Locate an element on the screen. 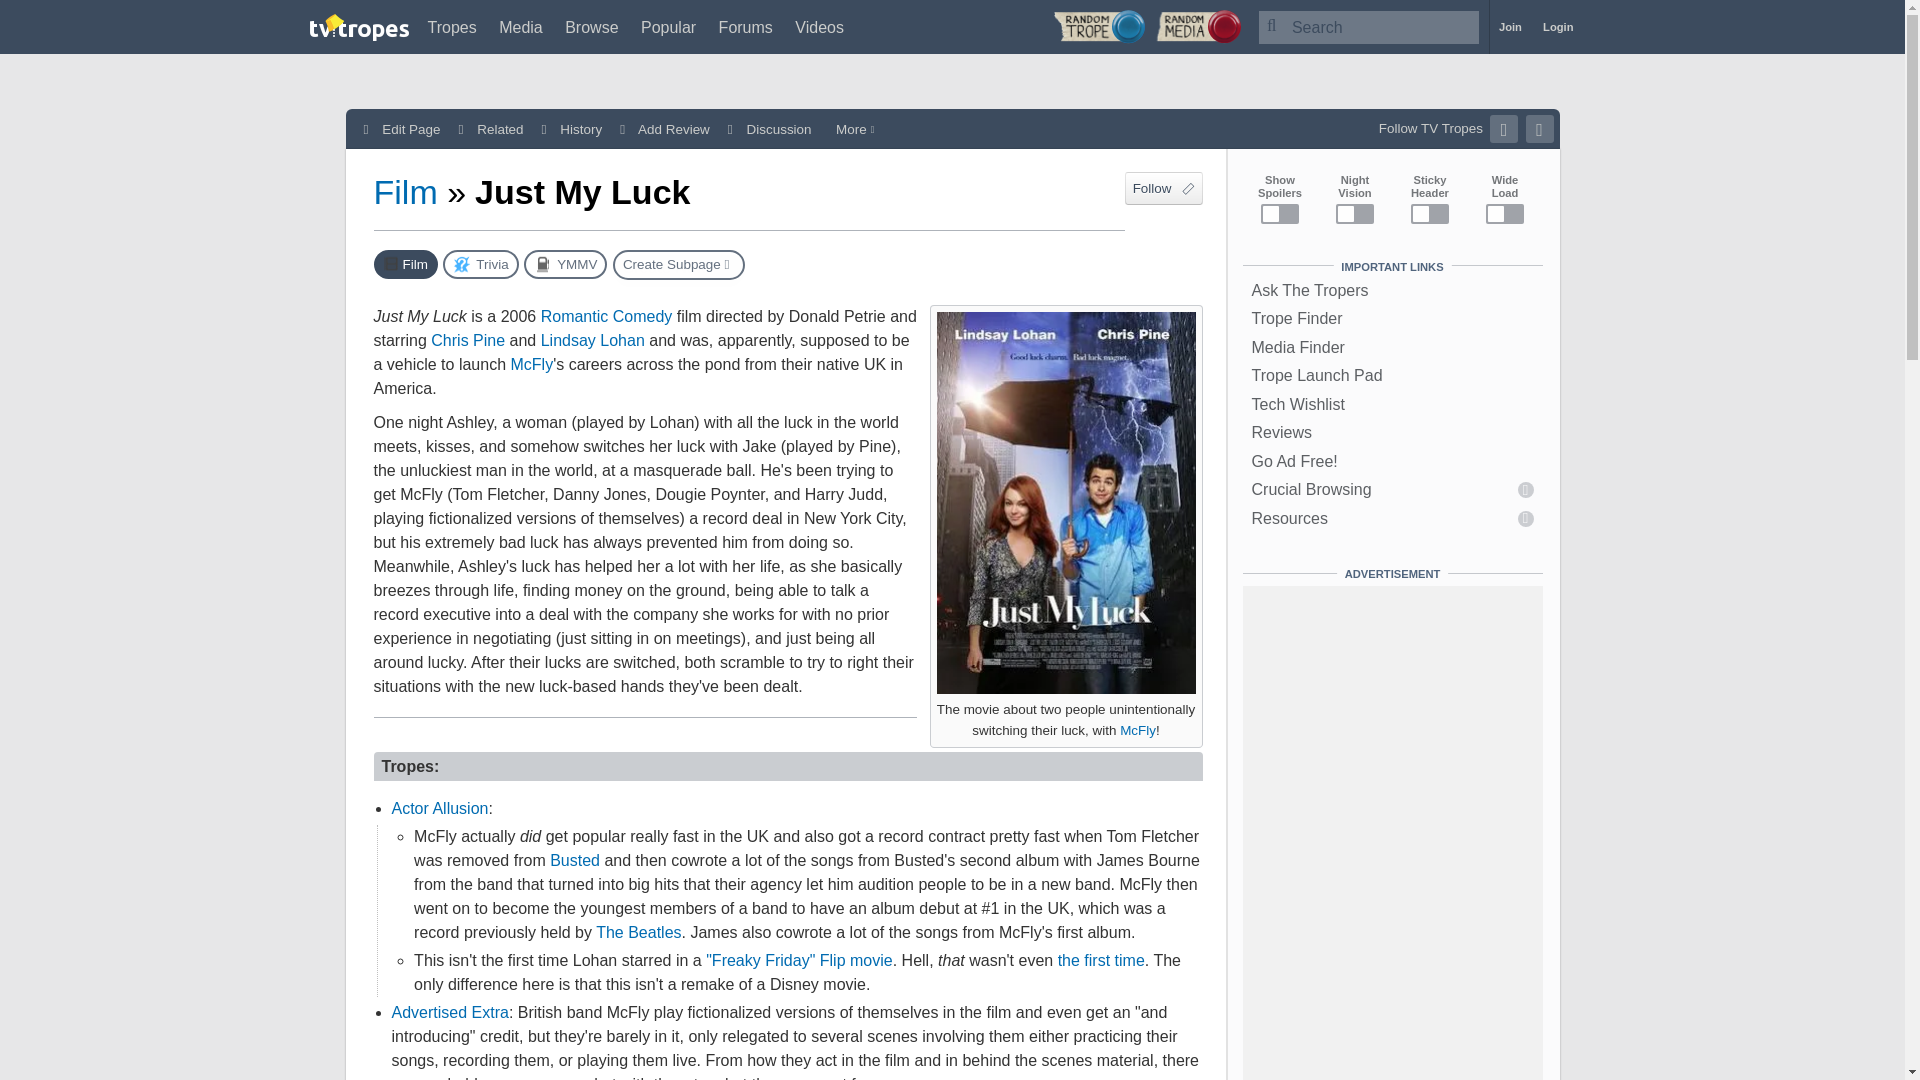 Image resolution: width=1920 pixels, height=1080 pixels. Videos is located at coordinates (819, 27).